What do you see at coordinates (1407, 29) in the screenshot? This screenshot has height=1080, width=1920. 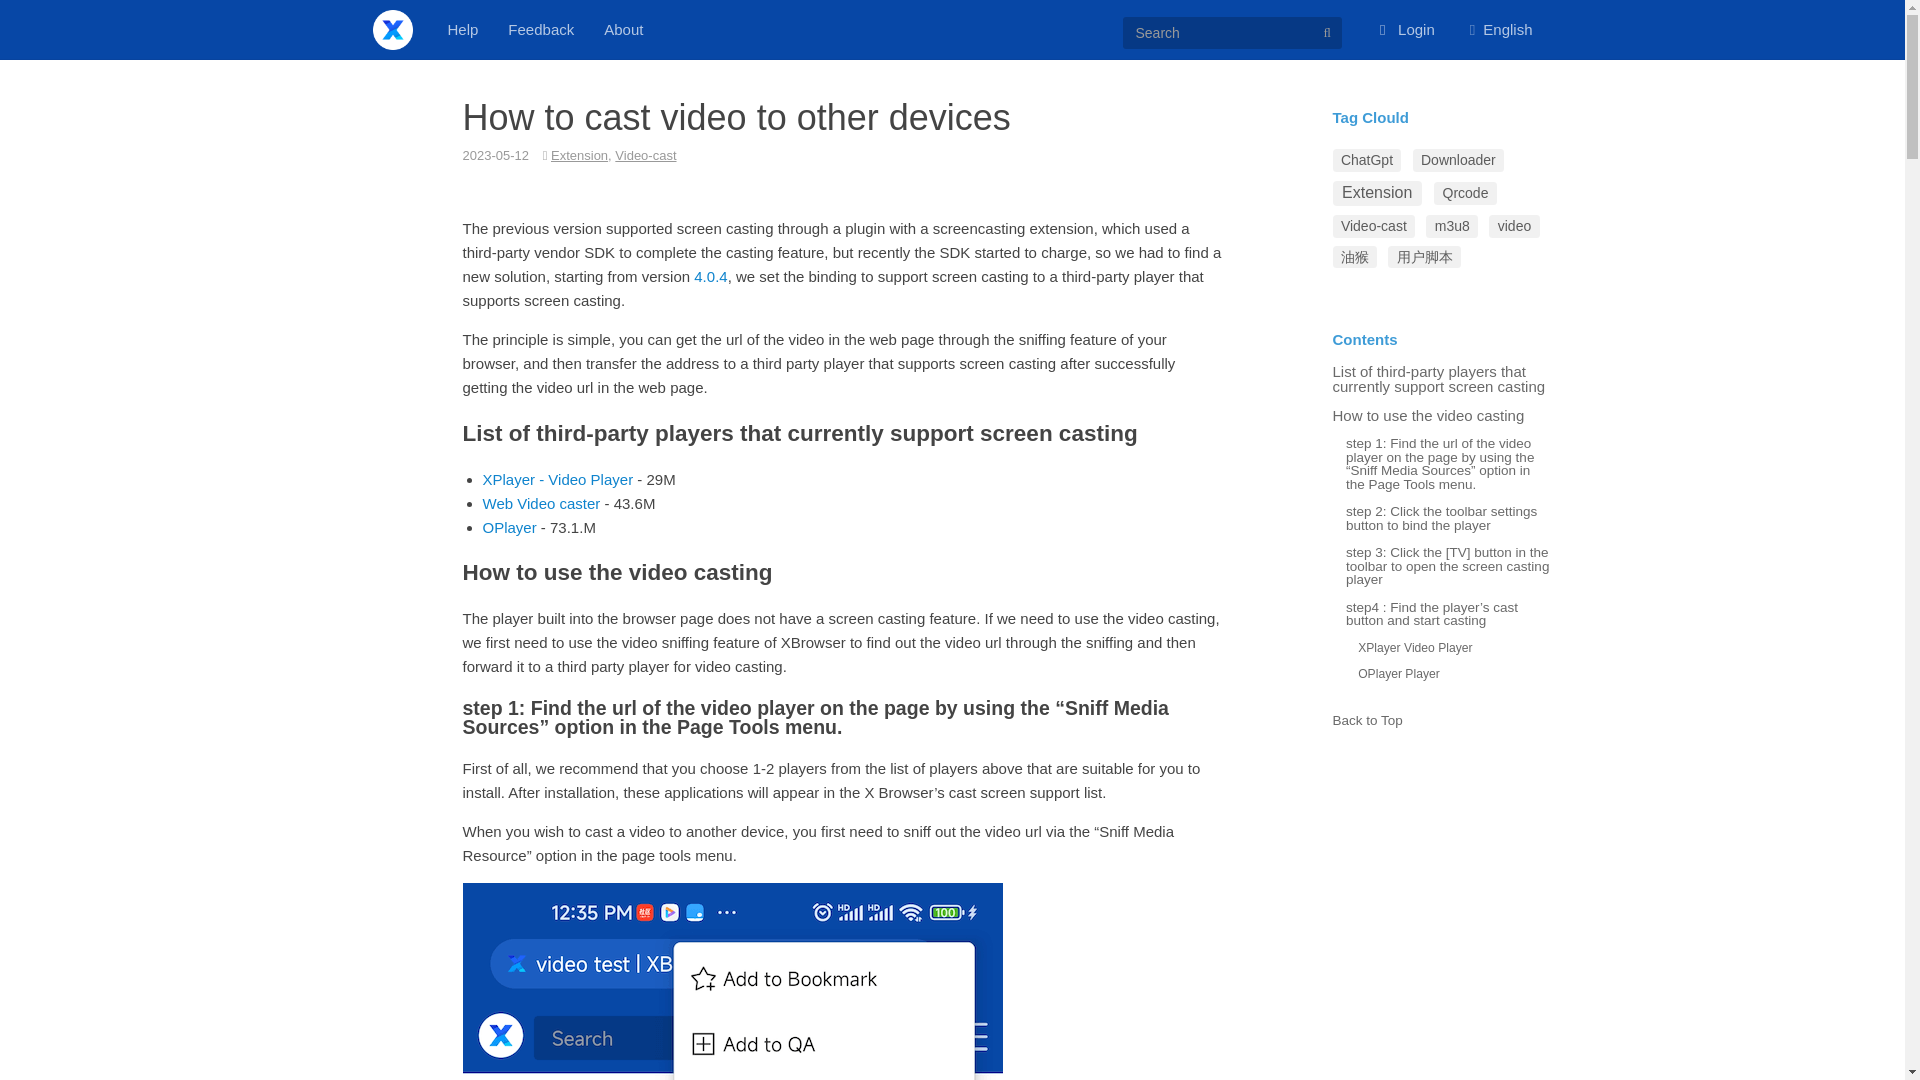 I see `   Login` at bounding box center [1407, 29].